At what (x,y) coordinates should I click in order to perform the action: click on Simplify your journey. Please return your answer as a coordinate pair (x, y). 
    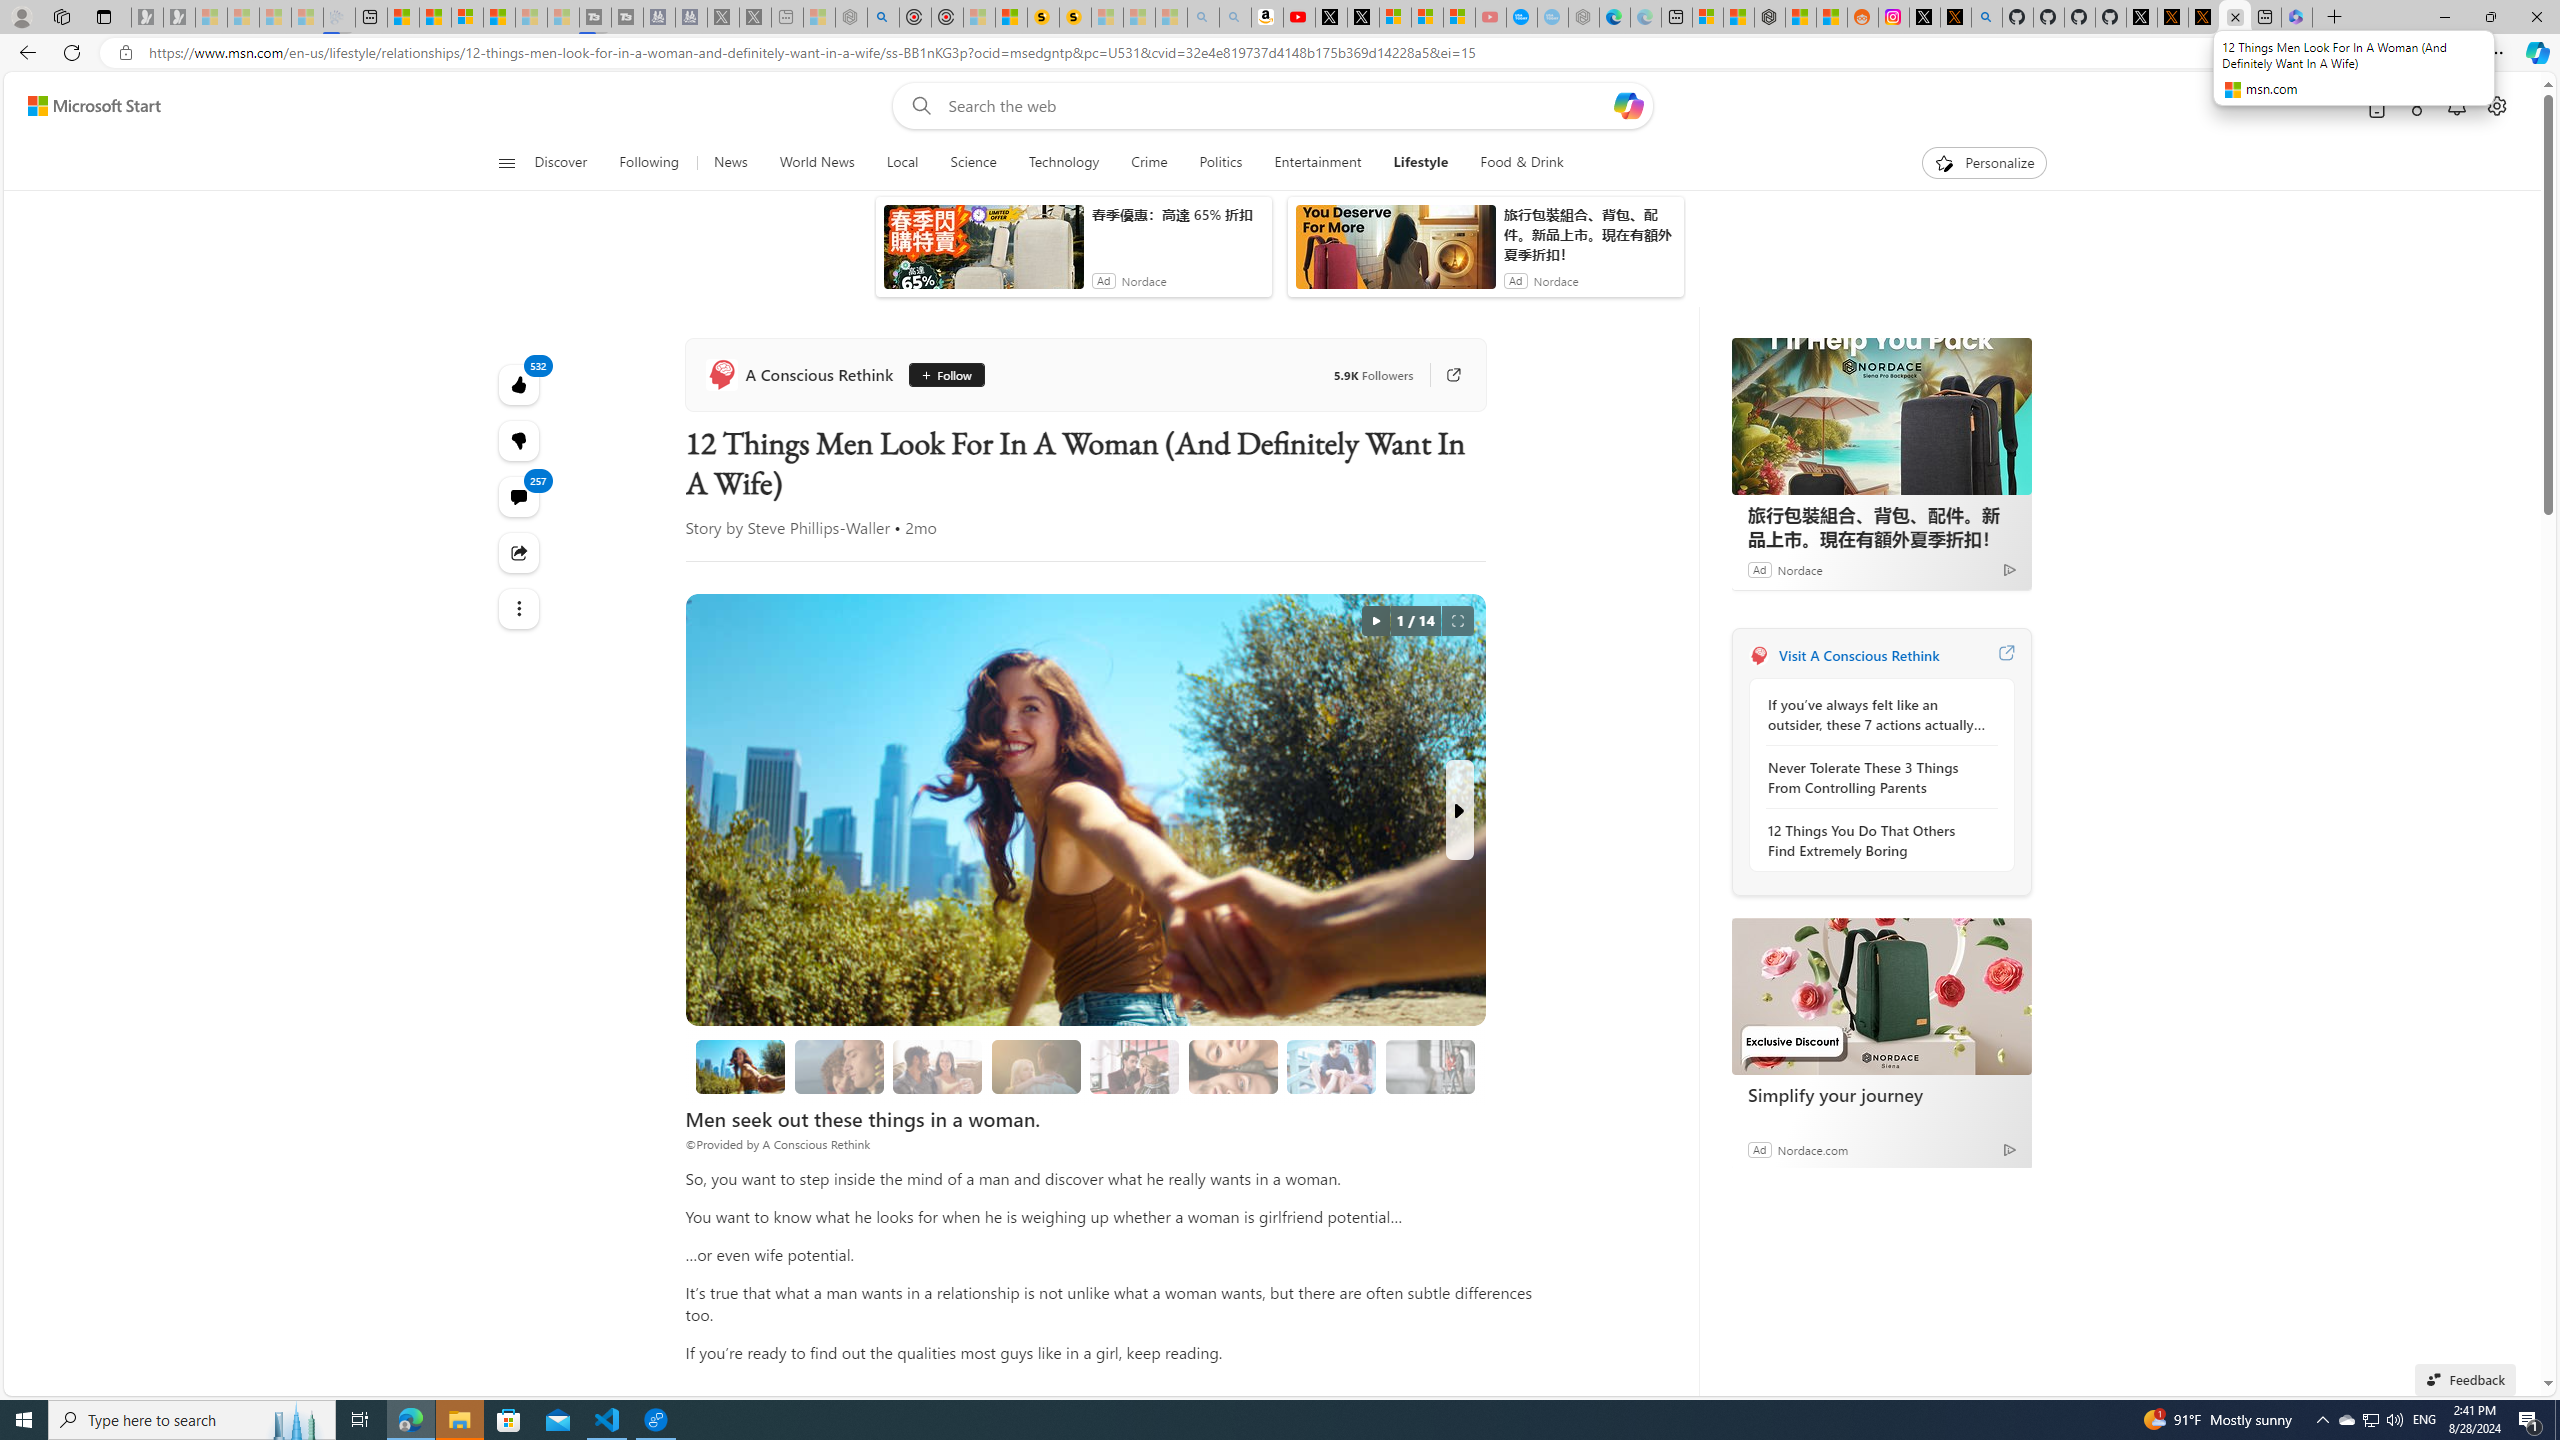
    Looking at the image, I should click on (1881, 1094).